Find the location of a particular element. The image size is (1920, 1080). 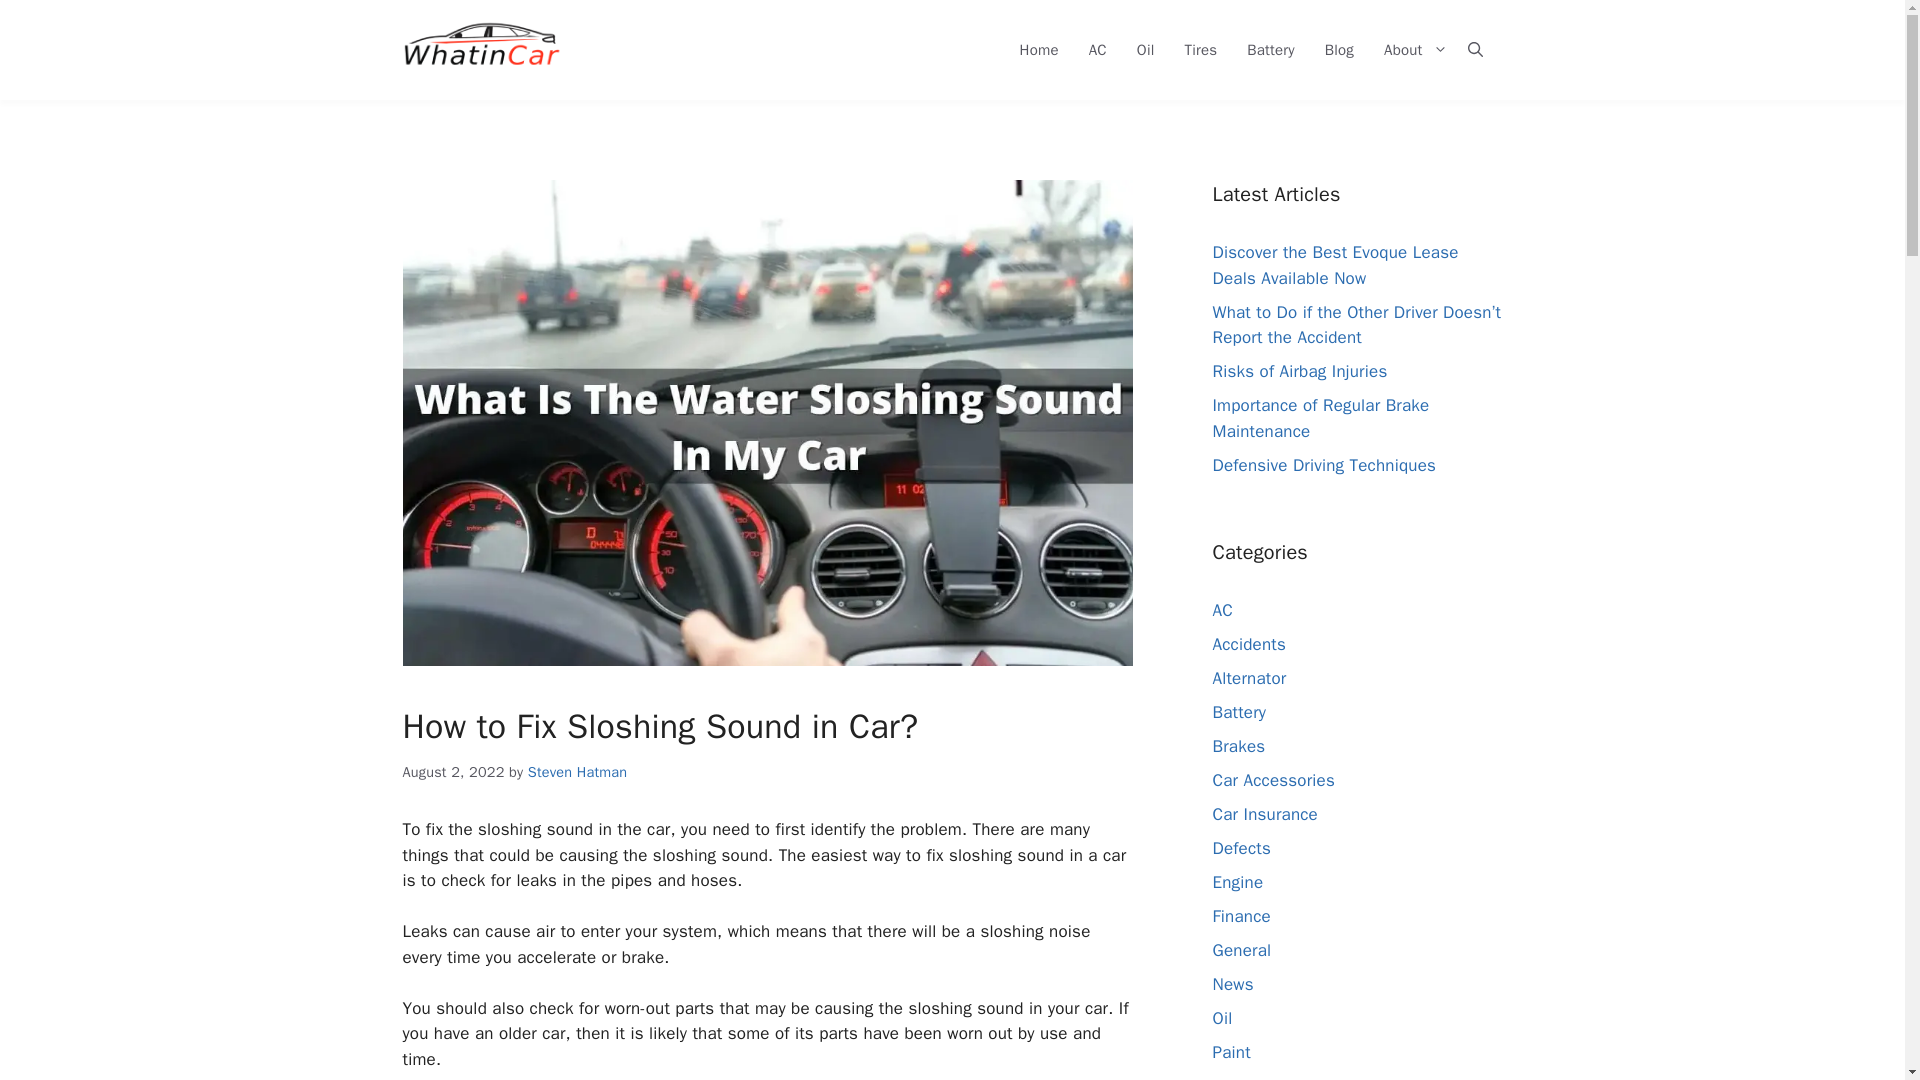

View all posts by Steven Hatman is located at coordinates (578, 771).